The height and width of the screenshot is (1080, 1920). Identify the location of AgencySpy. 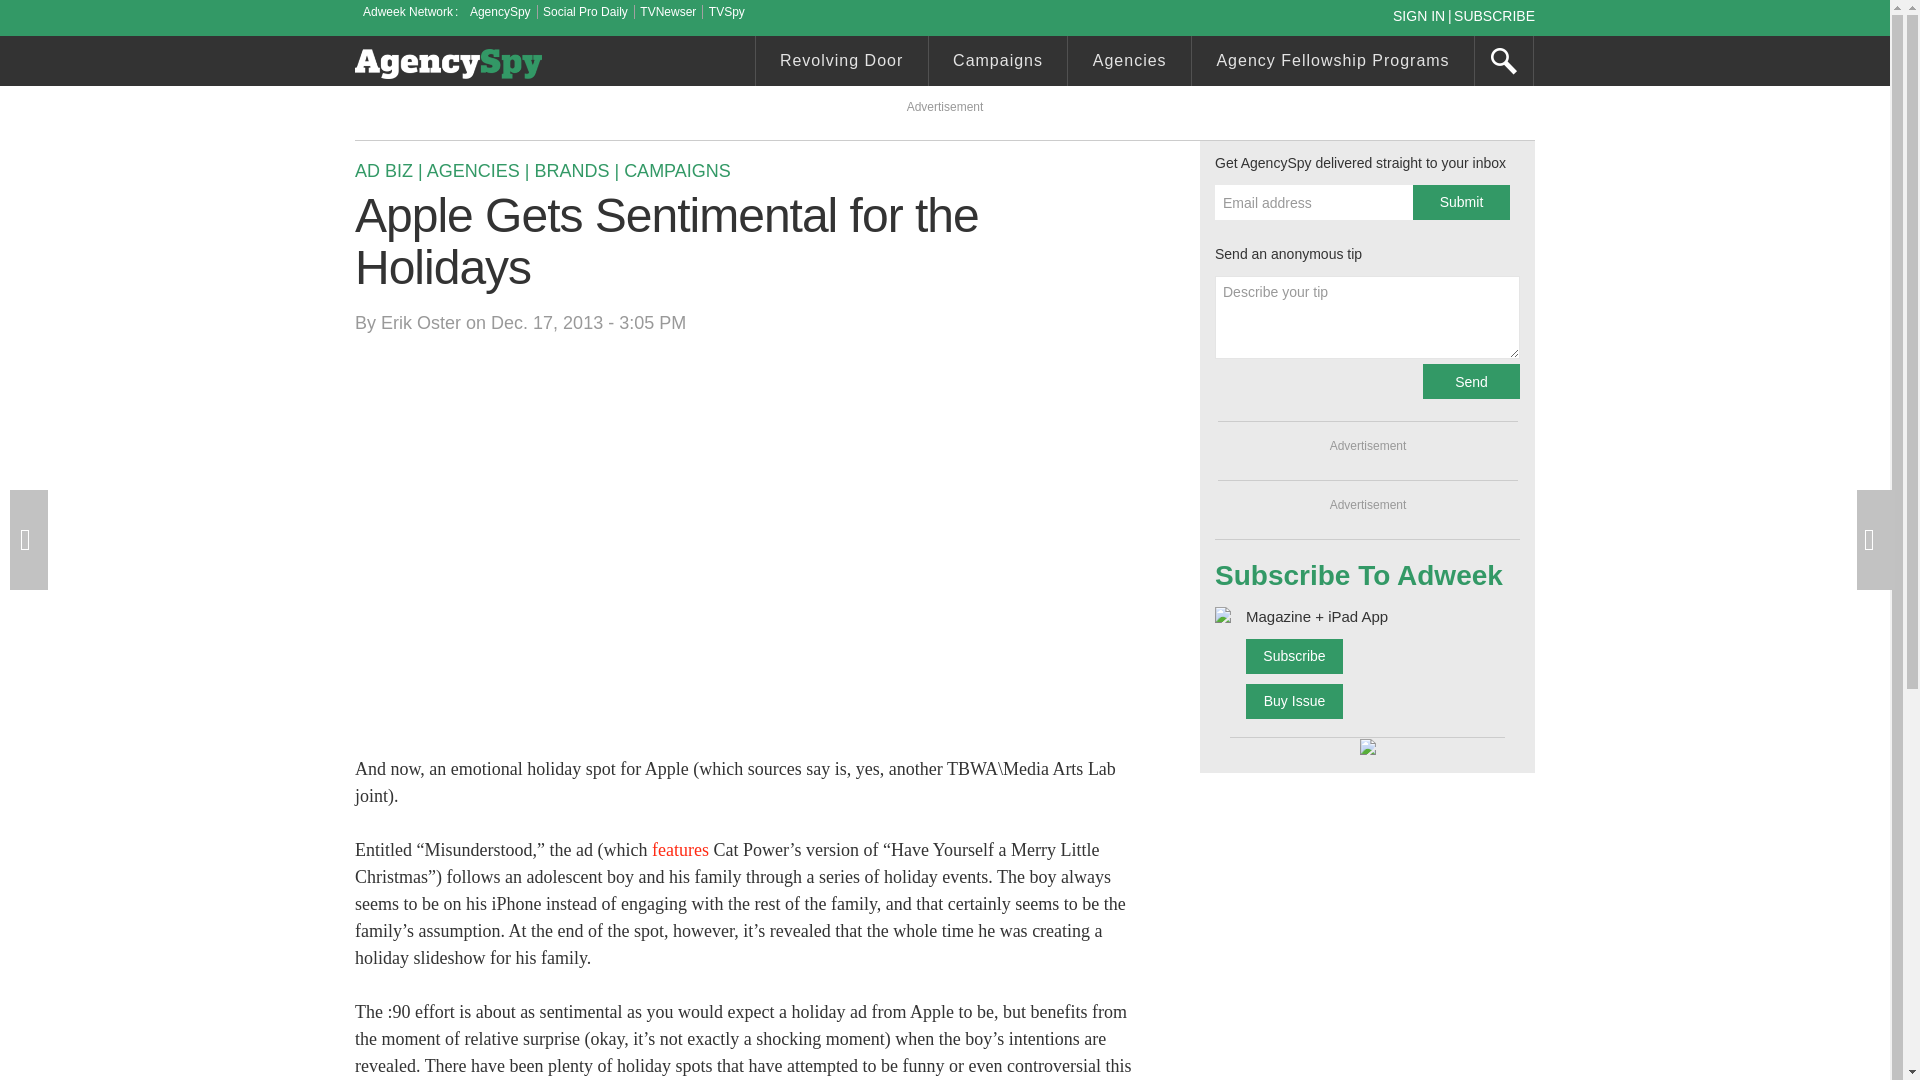
(500, 12).